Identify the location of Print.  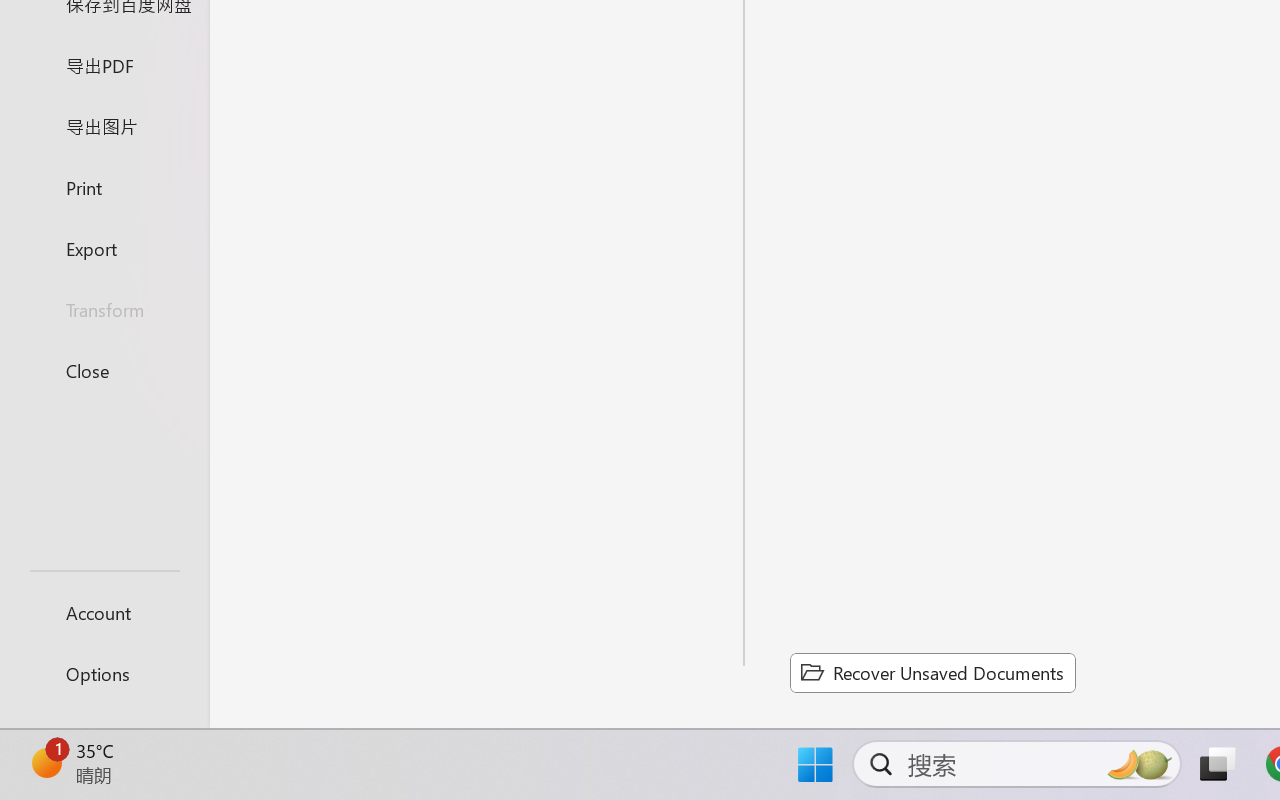
(104, 186).